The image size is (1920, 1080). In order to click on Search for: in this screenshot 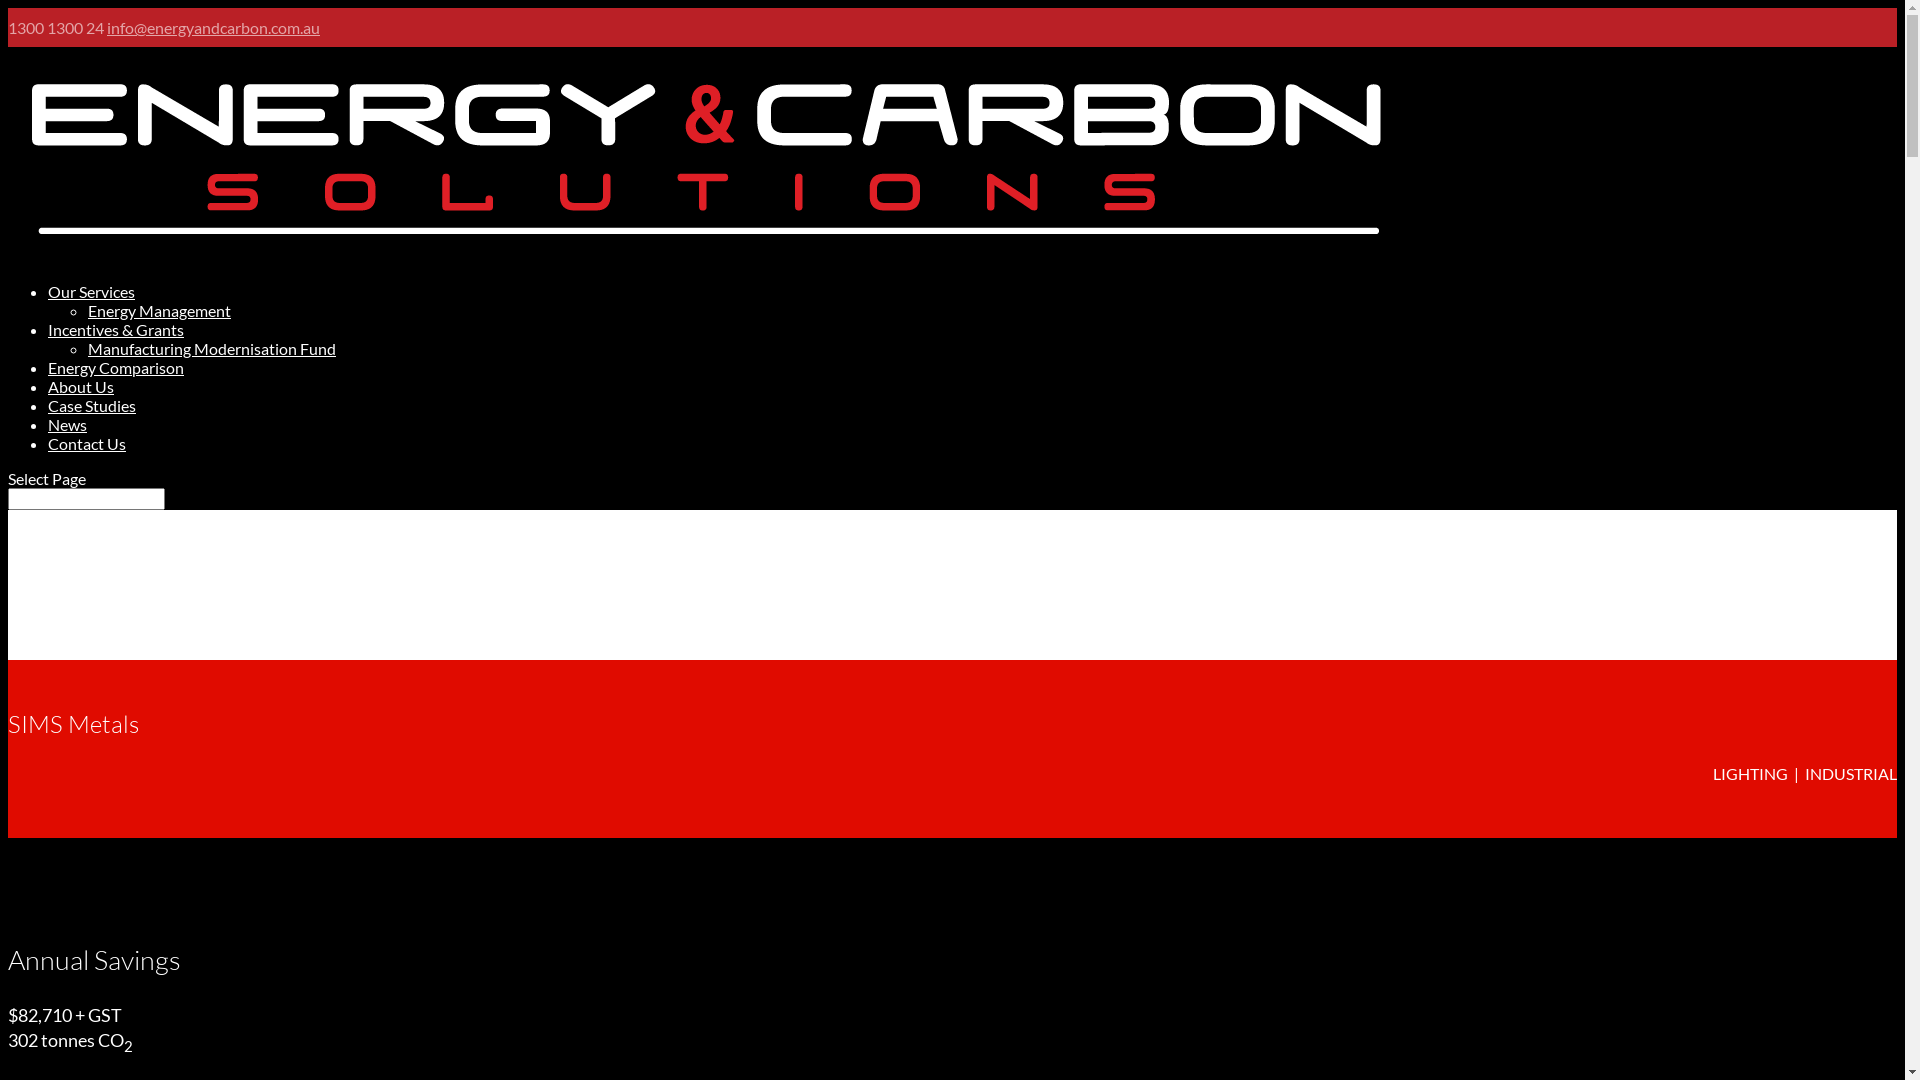, I will do `click(86, 499)`.